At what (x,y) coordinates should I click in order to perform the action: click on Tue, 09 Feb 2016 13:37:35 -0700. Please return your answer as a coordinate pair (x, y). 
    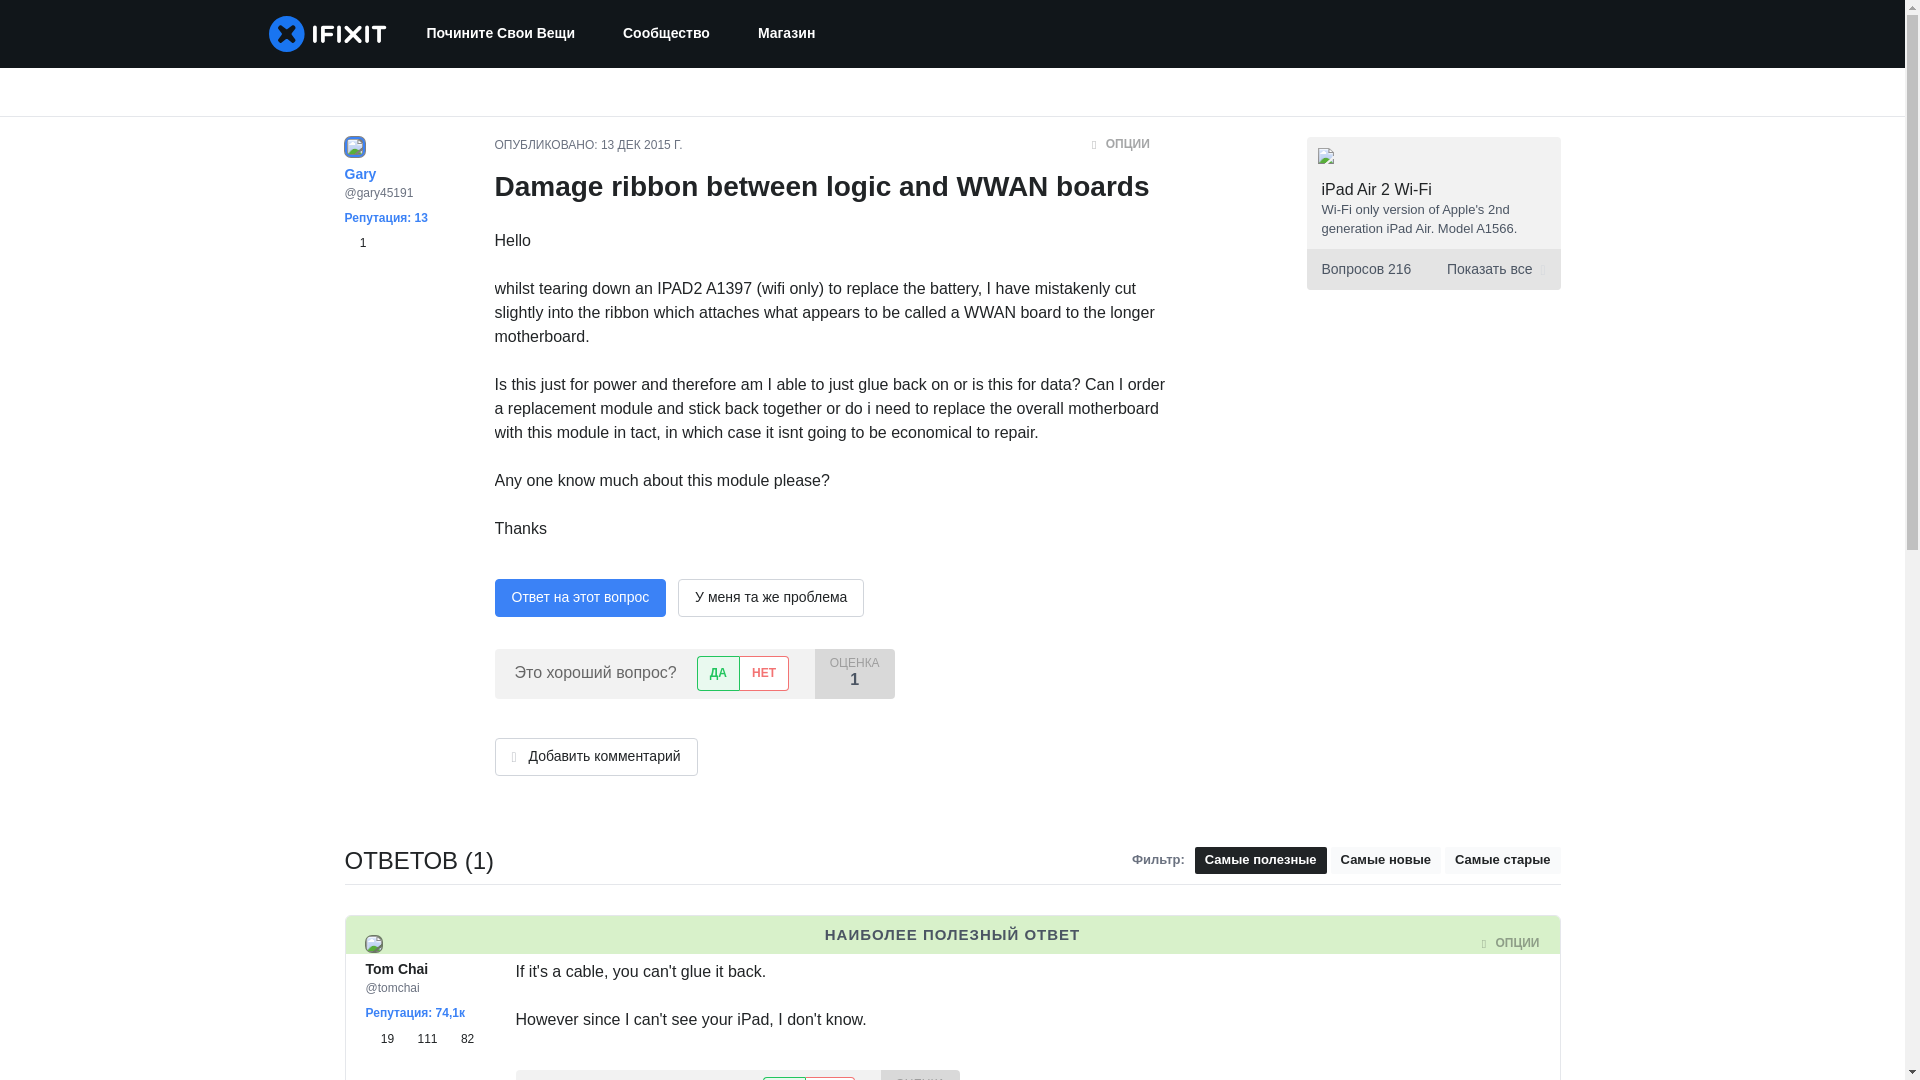
    Looking at the image, I should click on (660, 944).